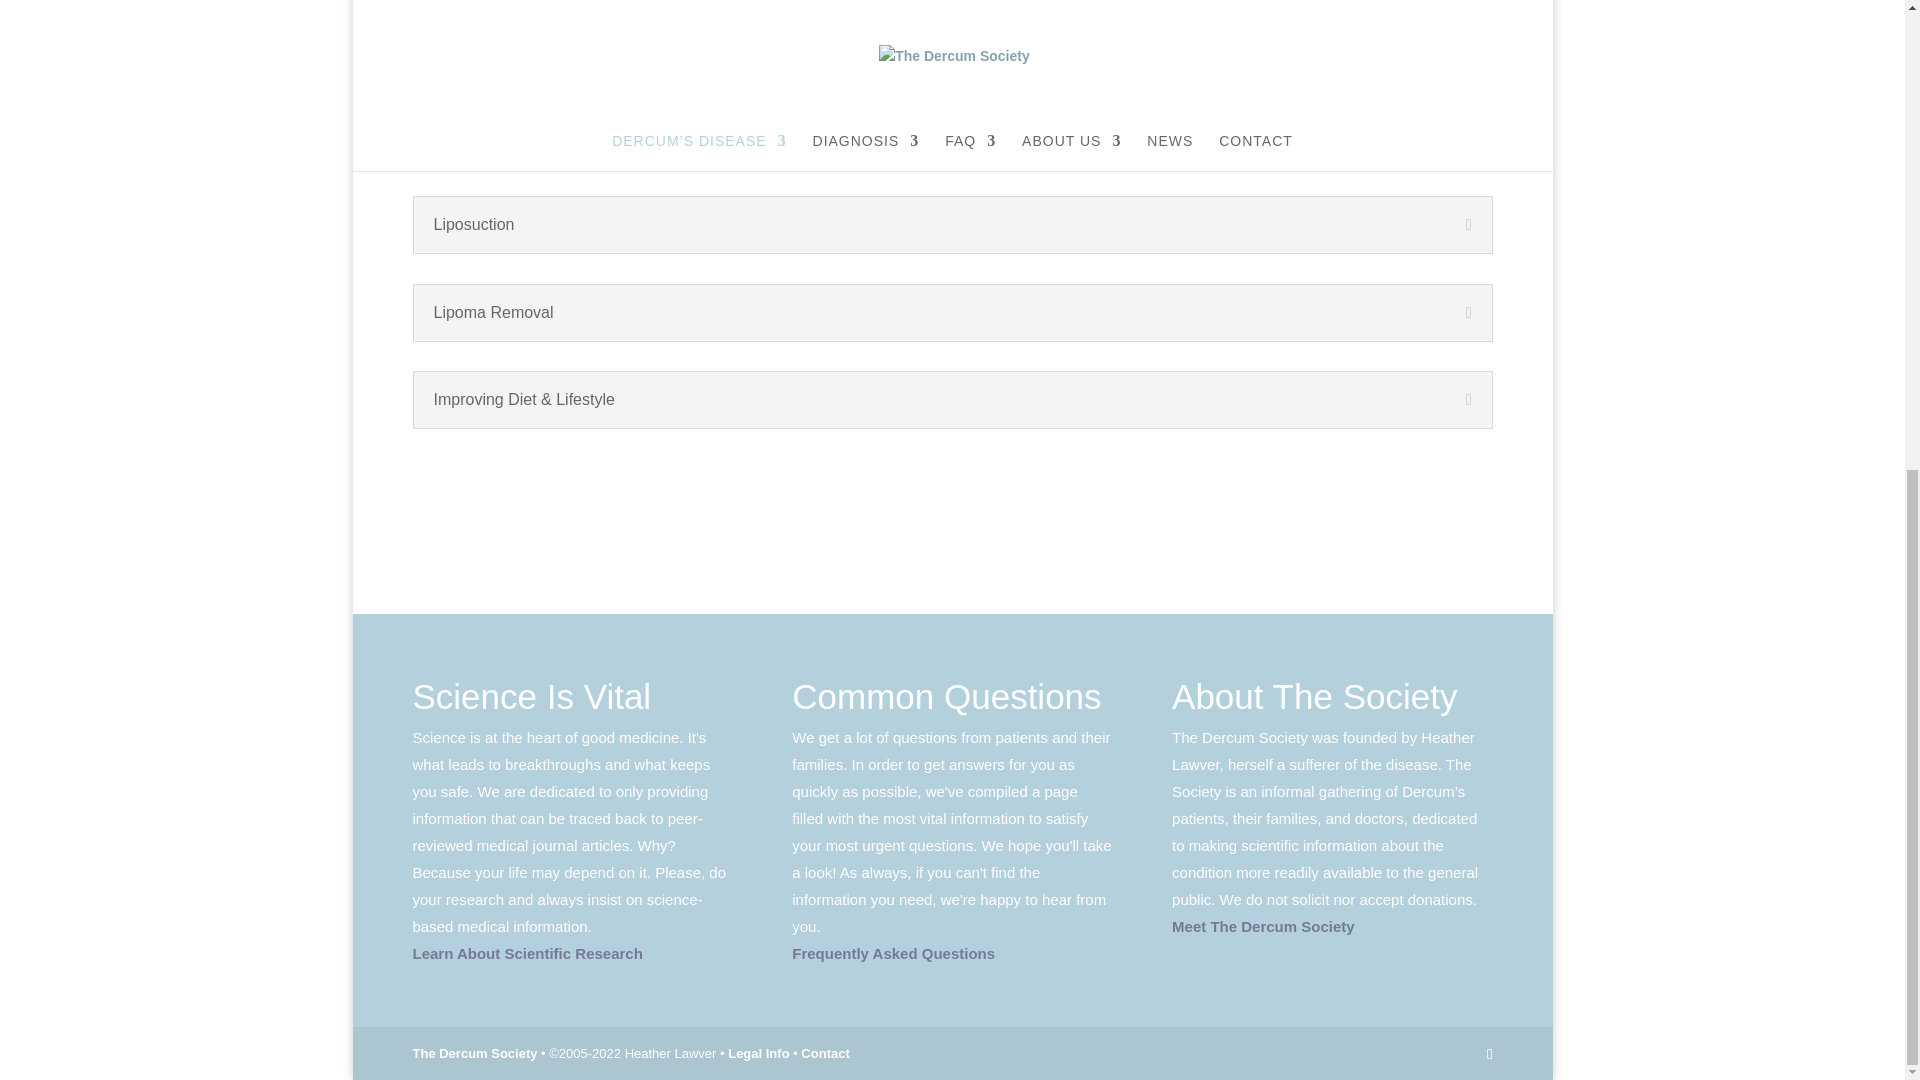 The image size is (1920, 1080). I want to click on The Dercum Society, so click(474, 1053).